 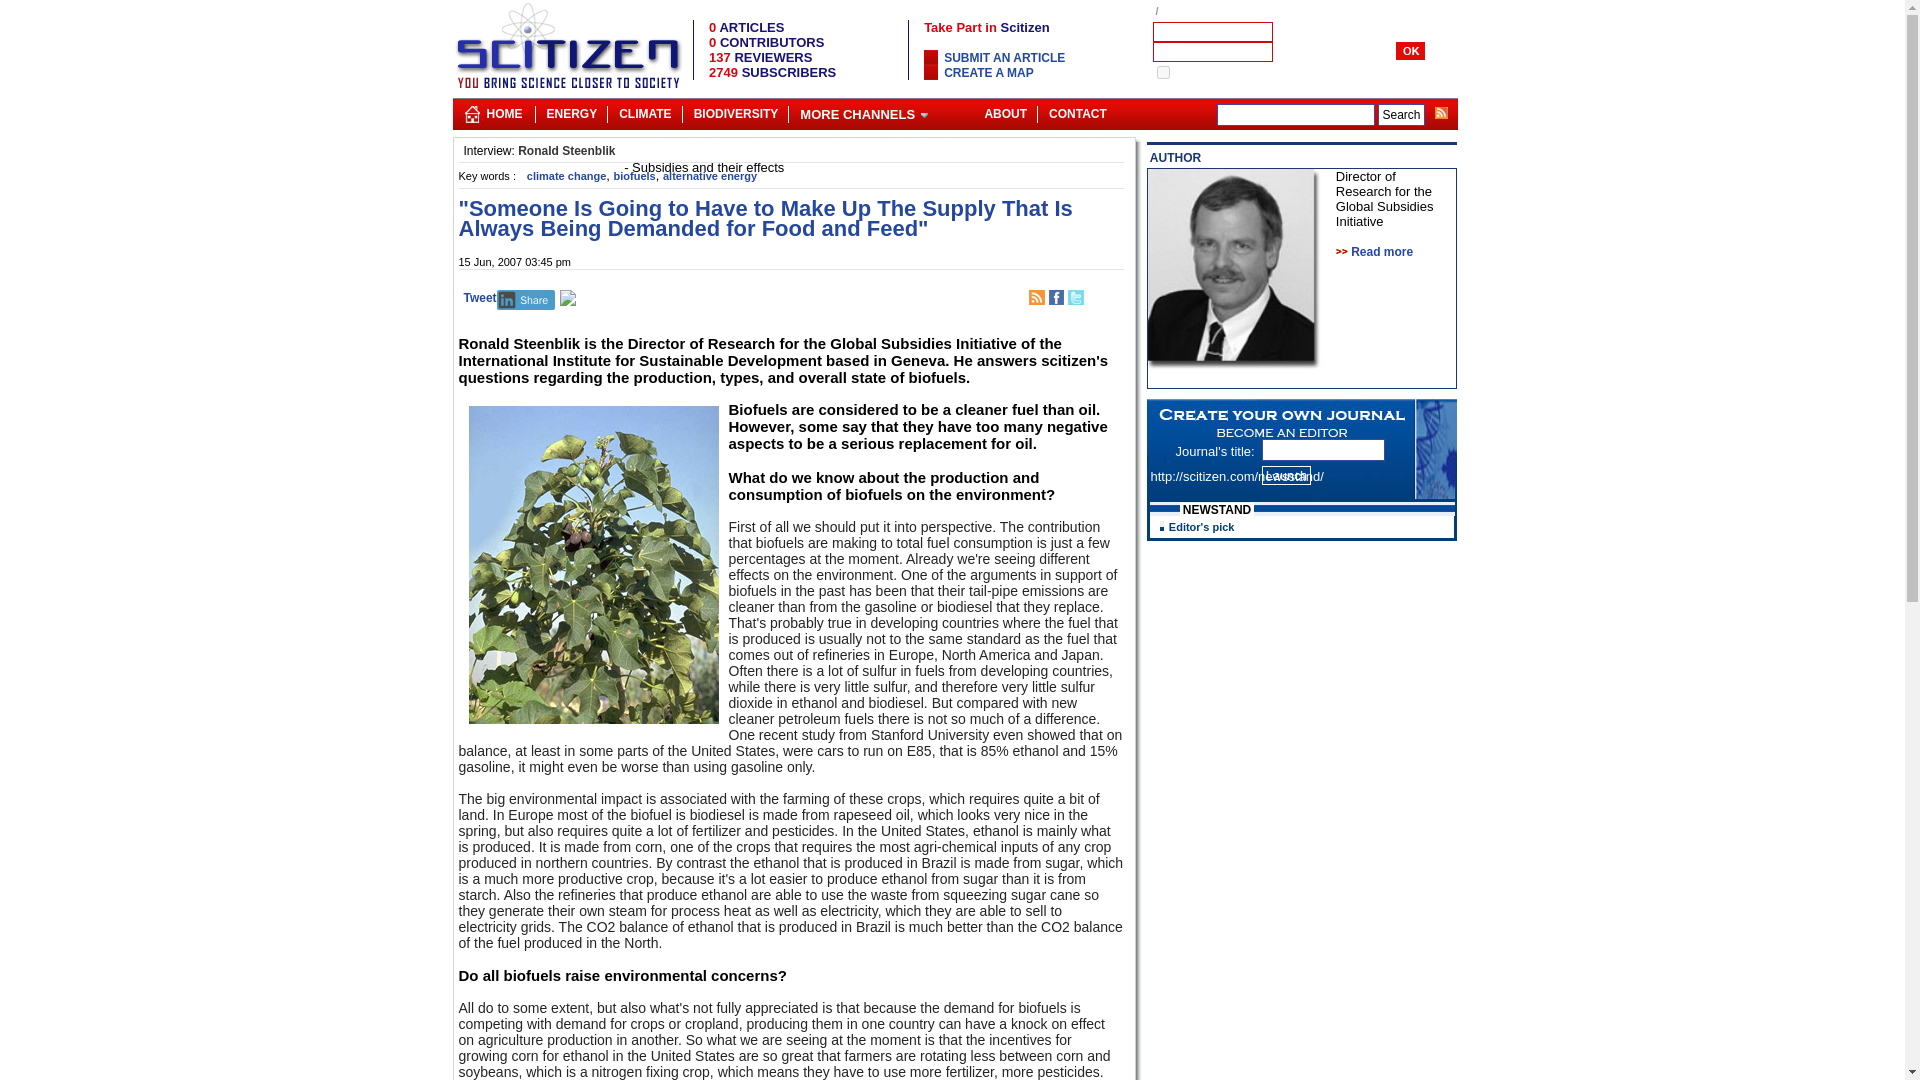 I want to click on true, so click(x=1162, y=72).